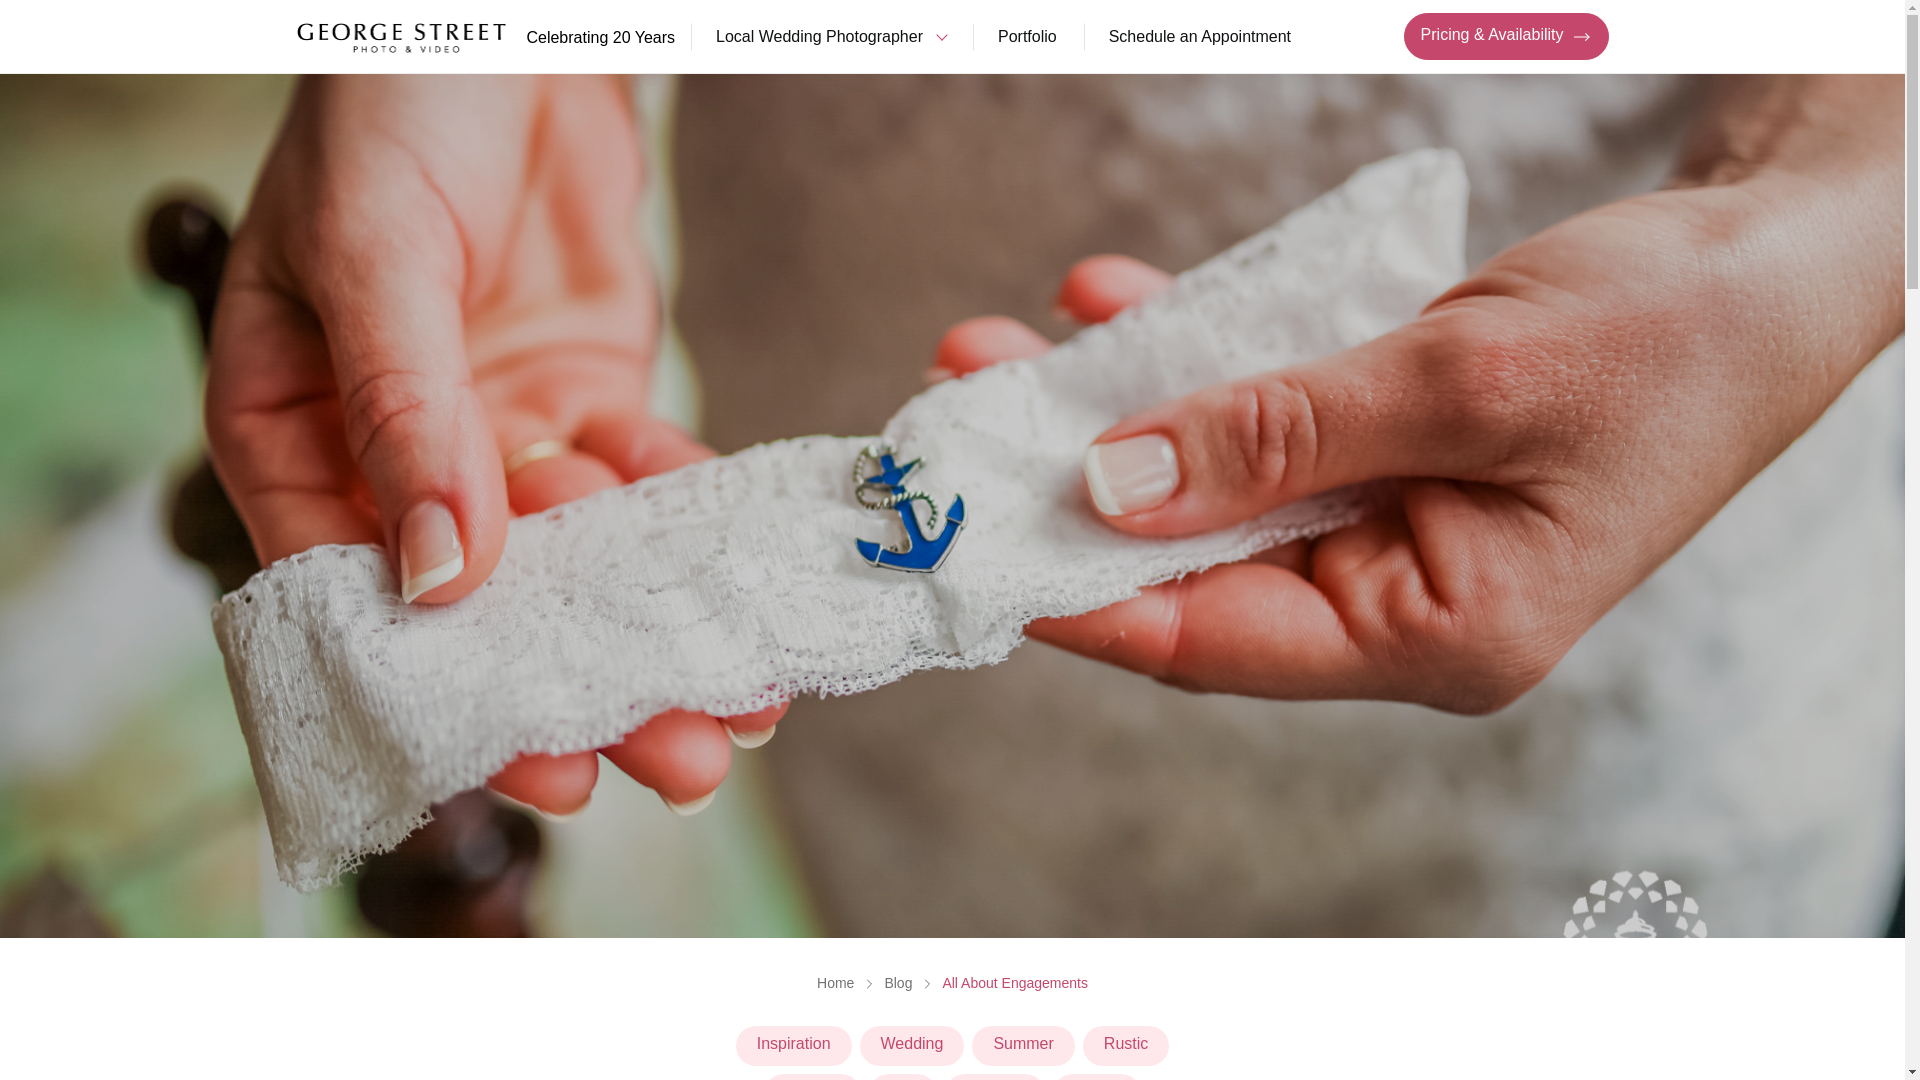 The width and height of the screenshot is (1920, 1080). Describe the element at coordinates (830, 37) in the screenshot. I see `Local Wedding Photographer` at that location.